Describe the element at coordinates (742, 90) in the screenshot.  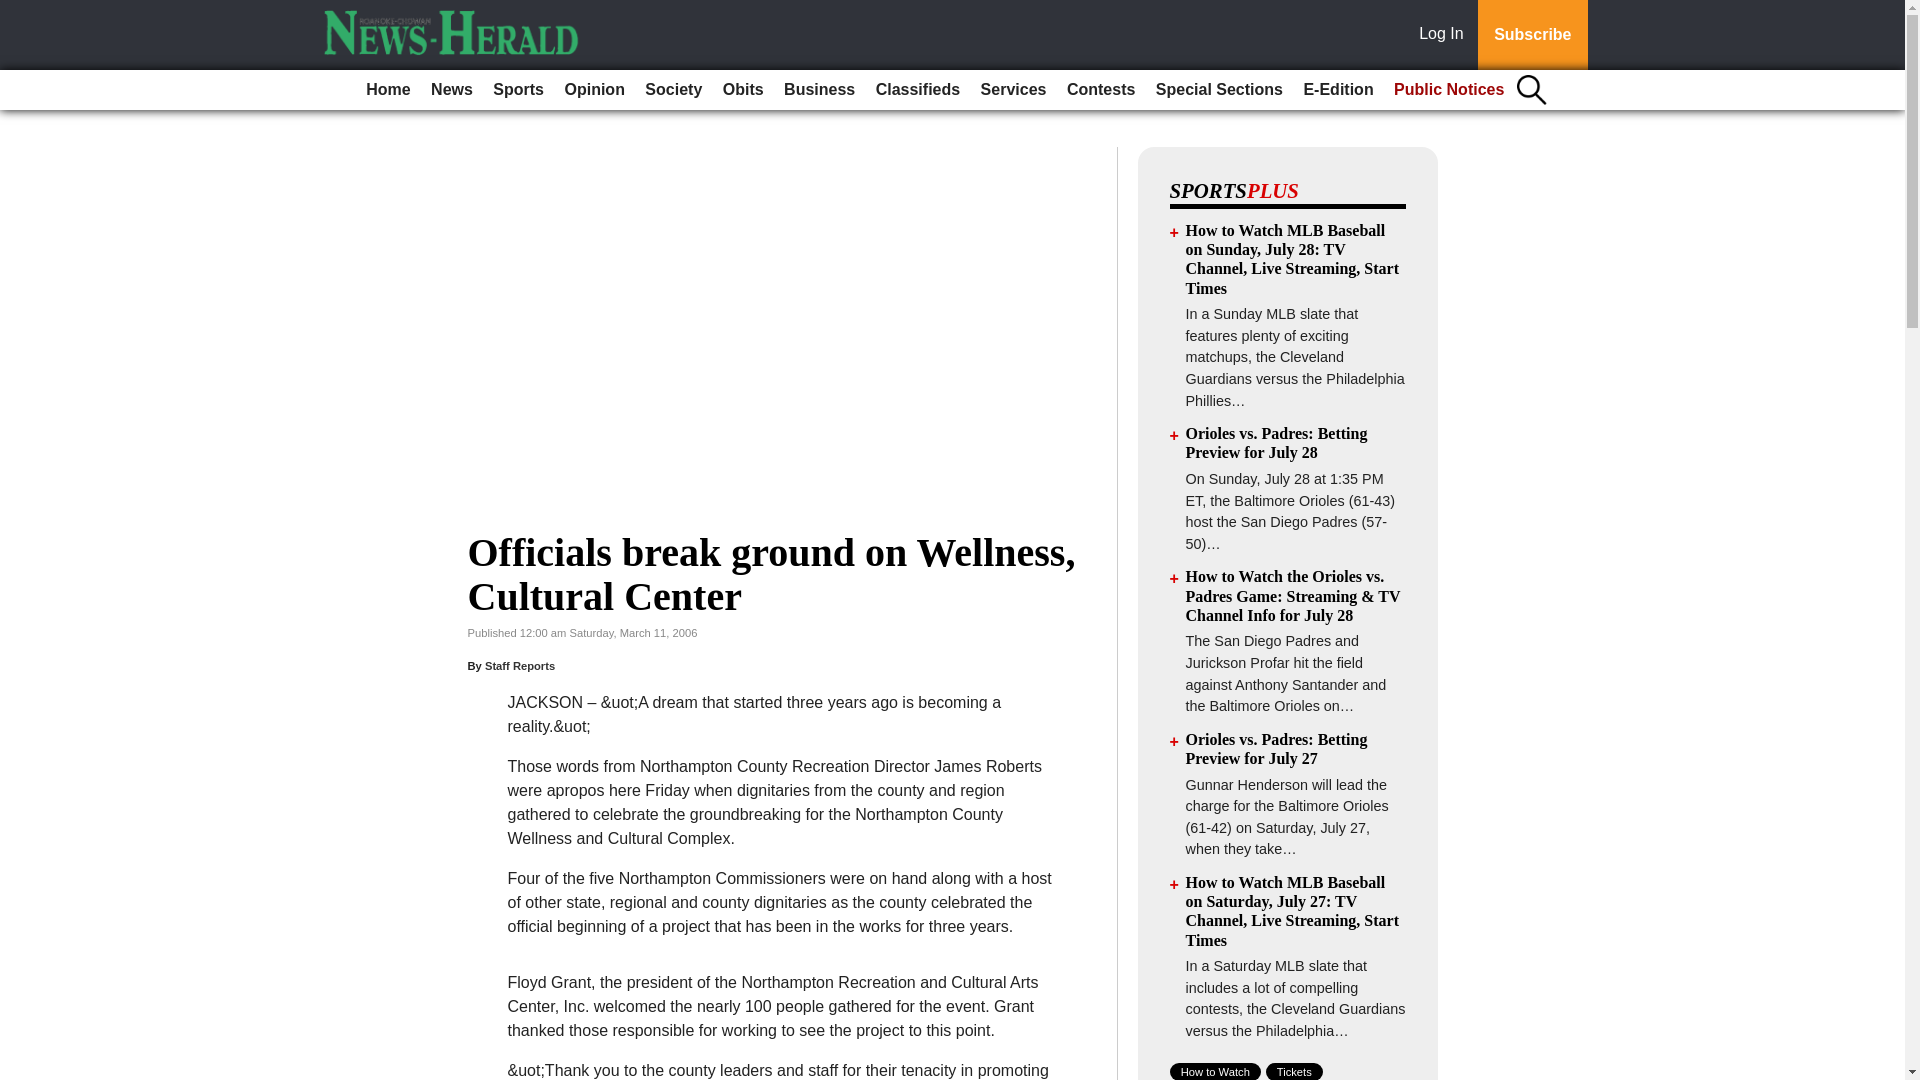
I see `Obits` at that location.